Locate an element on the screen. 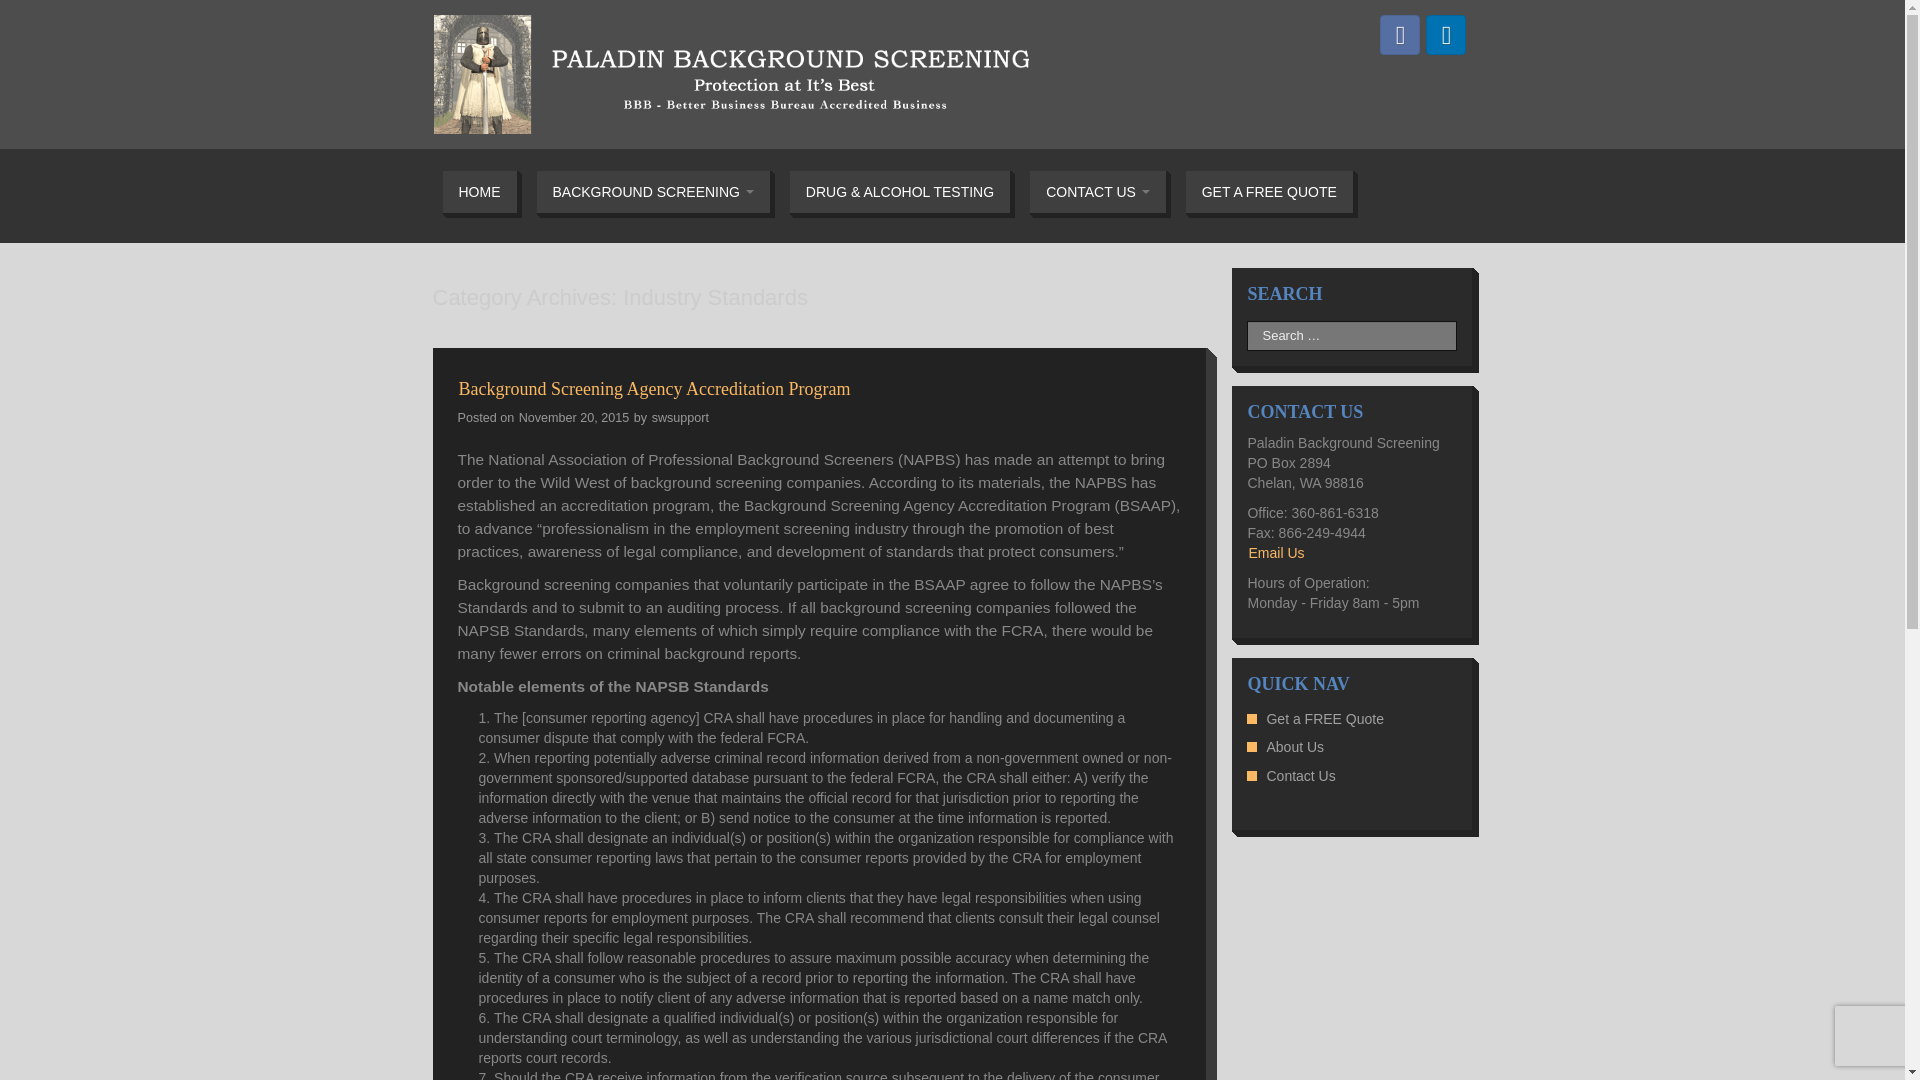  Email Us is located at coordinates (1276, 552).